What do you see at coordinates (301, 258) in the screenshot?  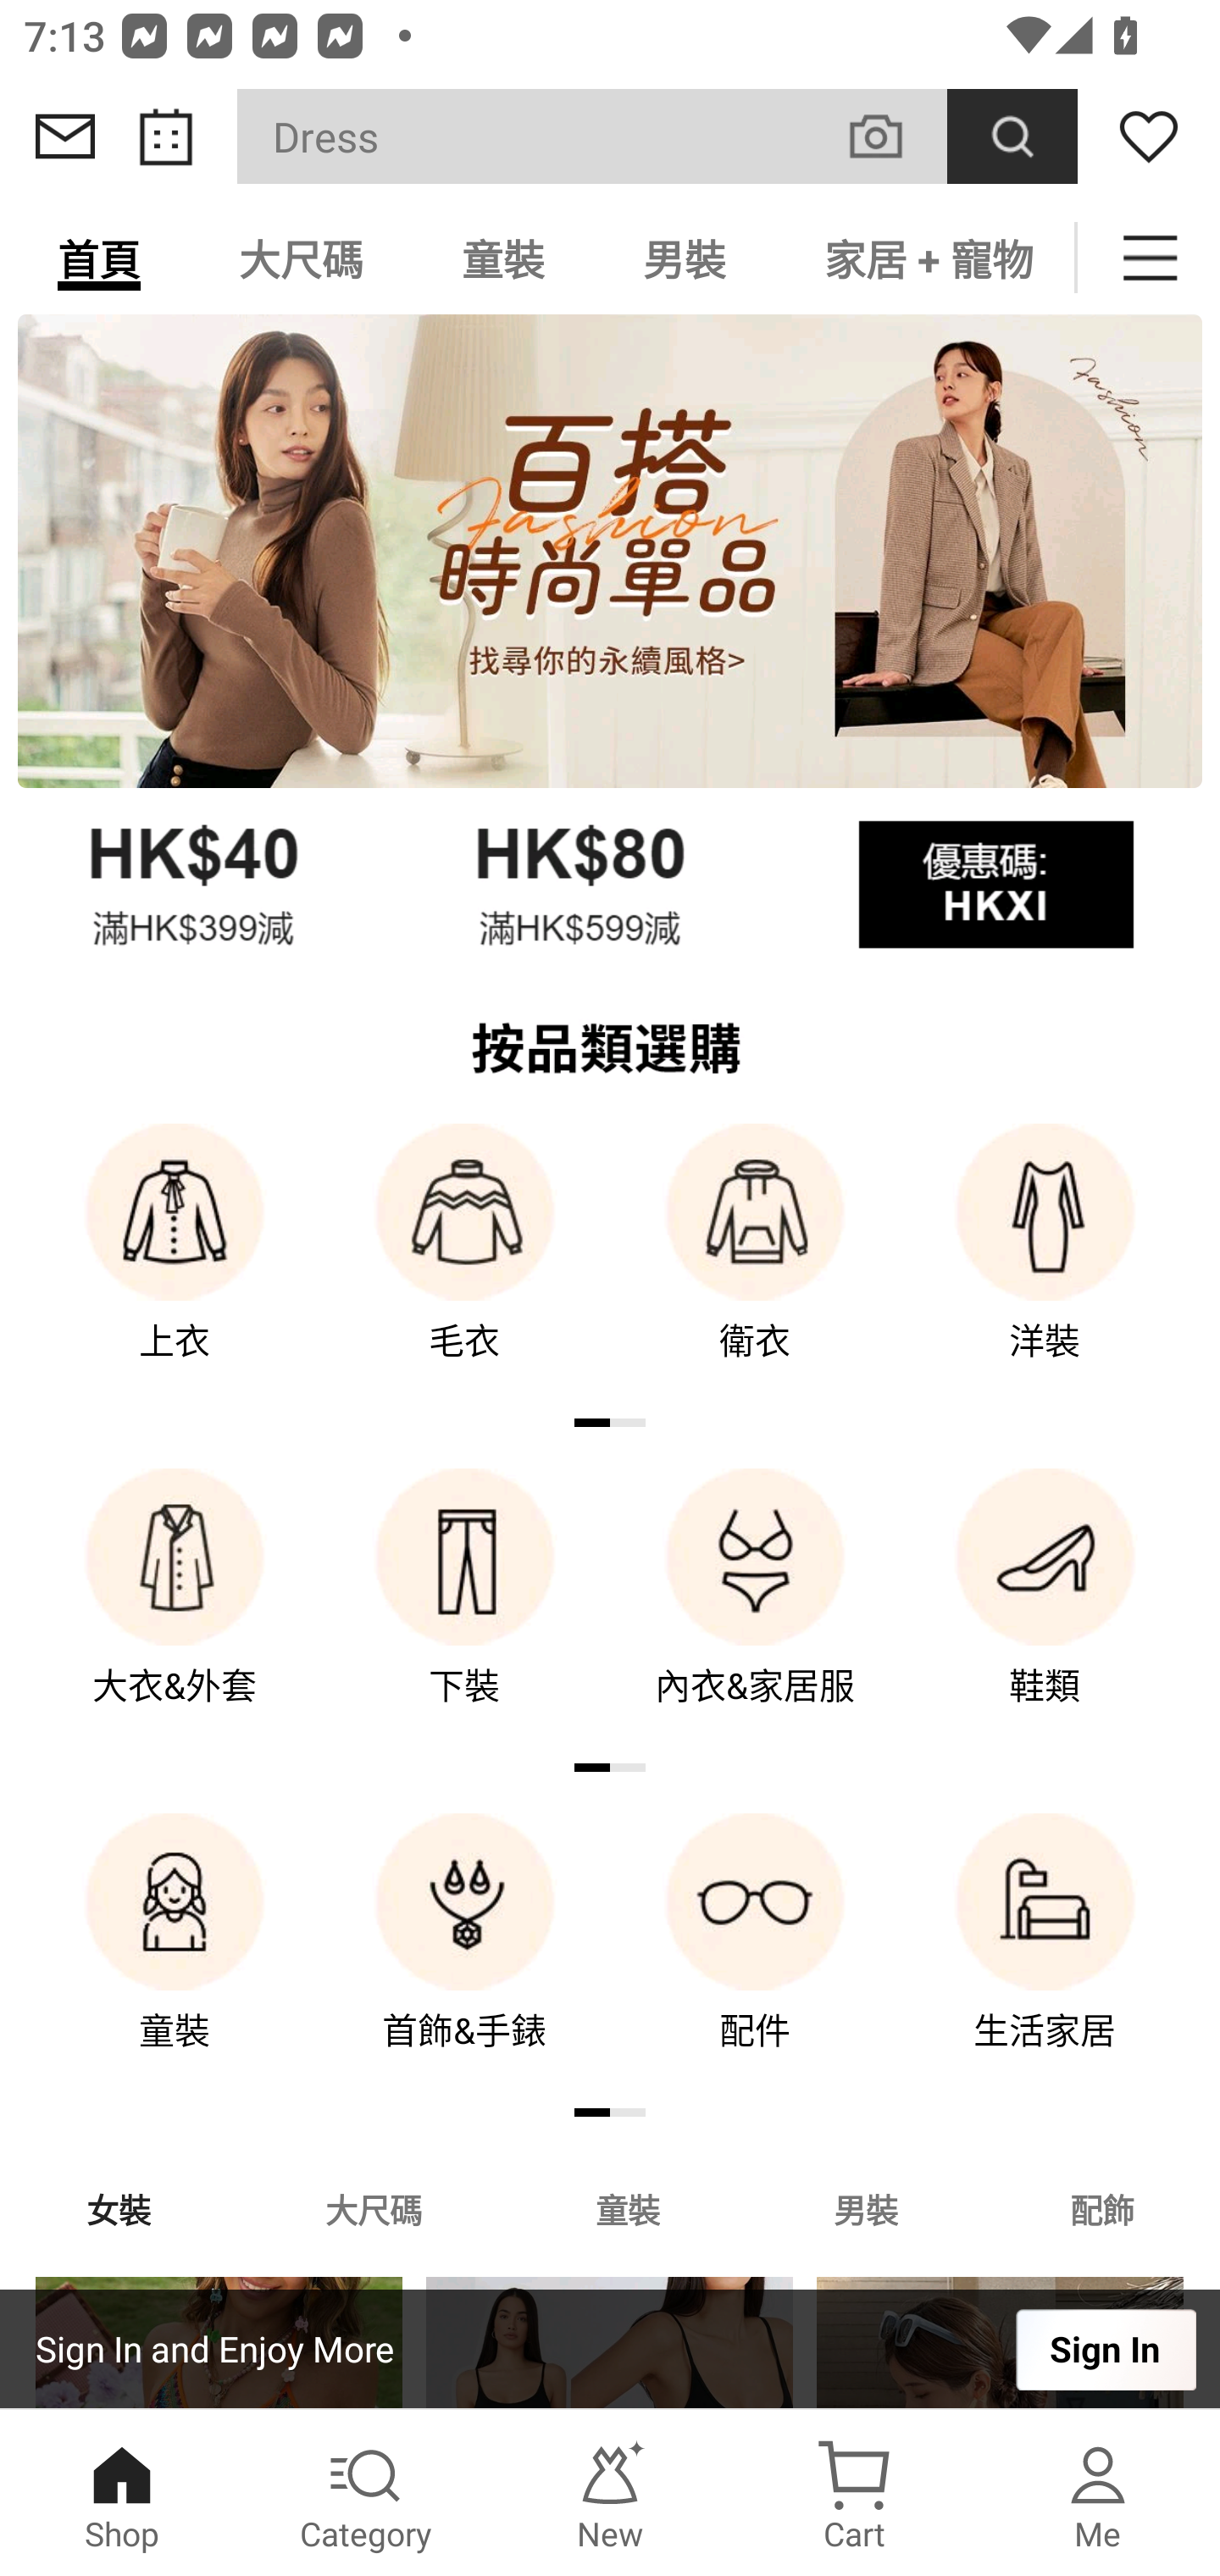 I see `大尺碼` at bounding box center [301, 258].